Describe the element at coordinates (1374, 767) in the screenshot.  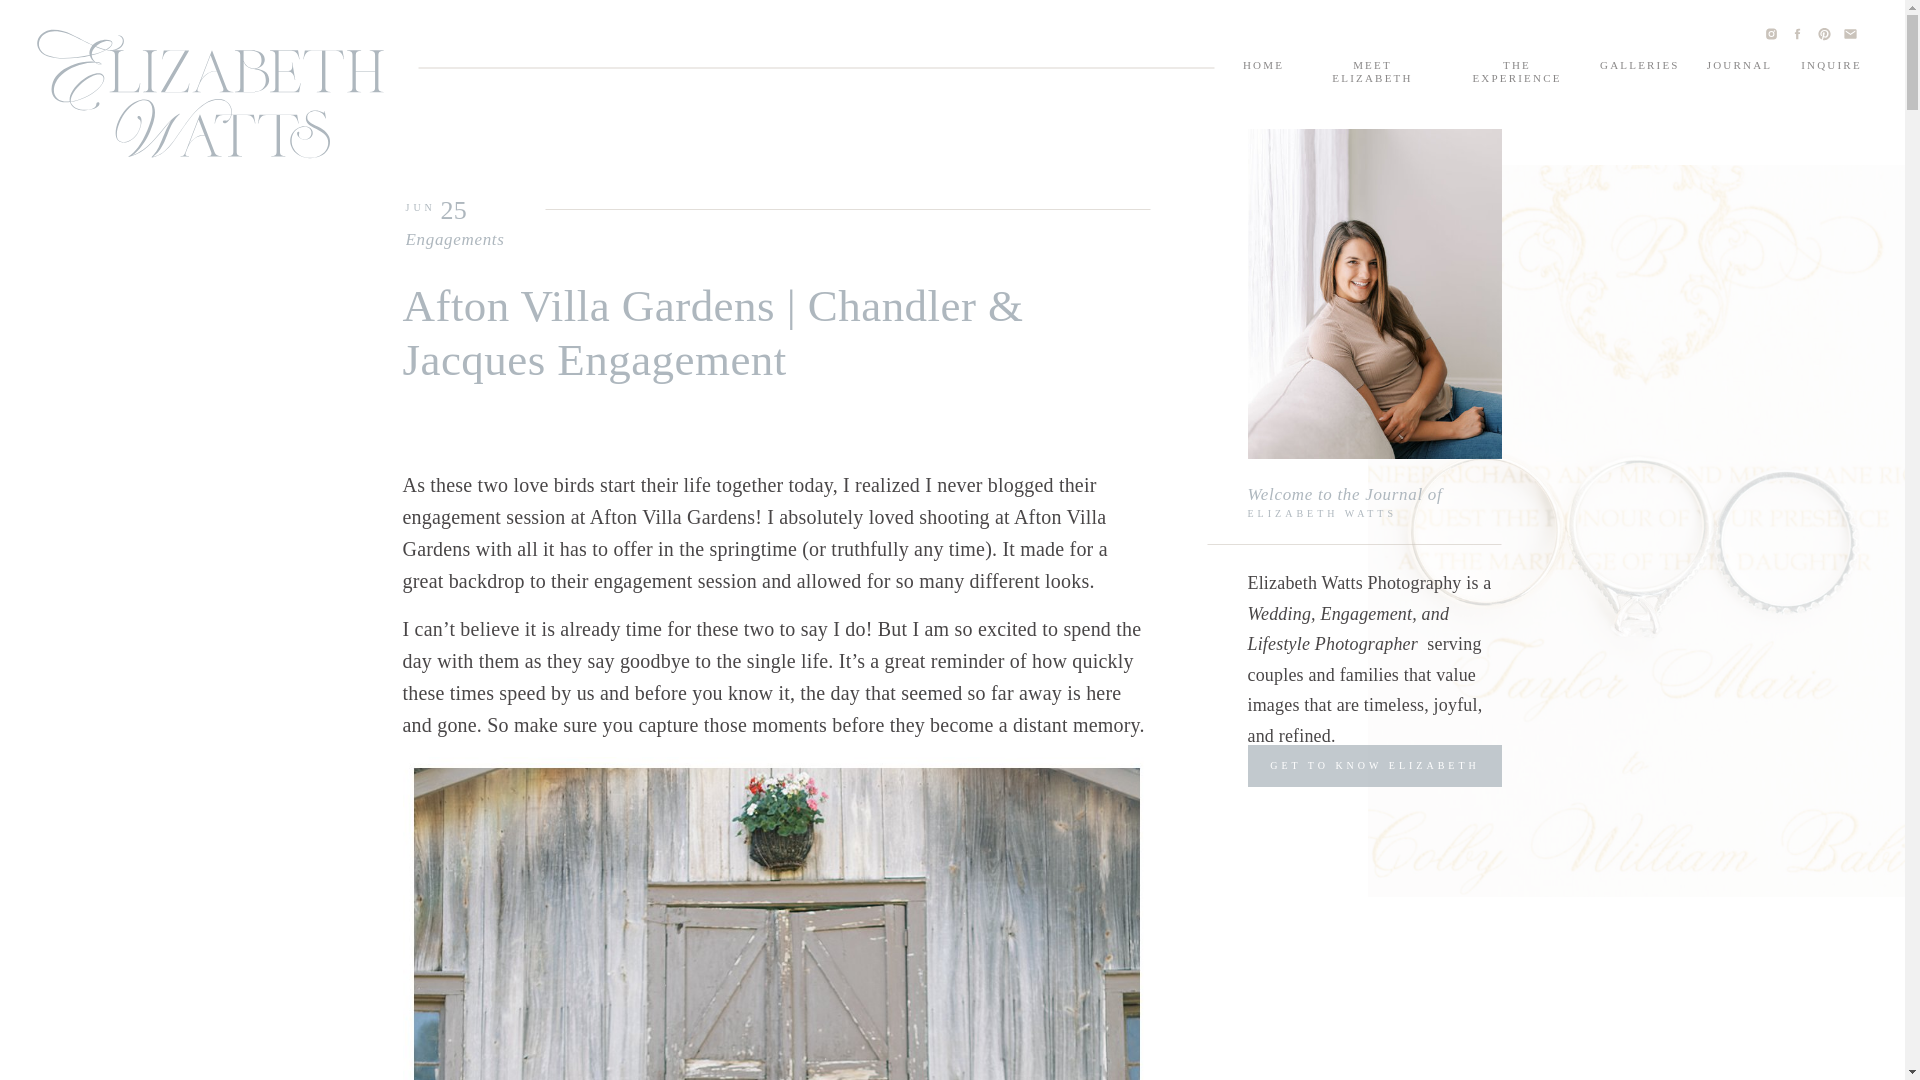
I see `GET TO KNOW ELIZABETH` at that location.